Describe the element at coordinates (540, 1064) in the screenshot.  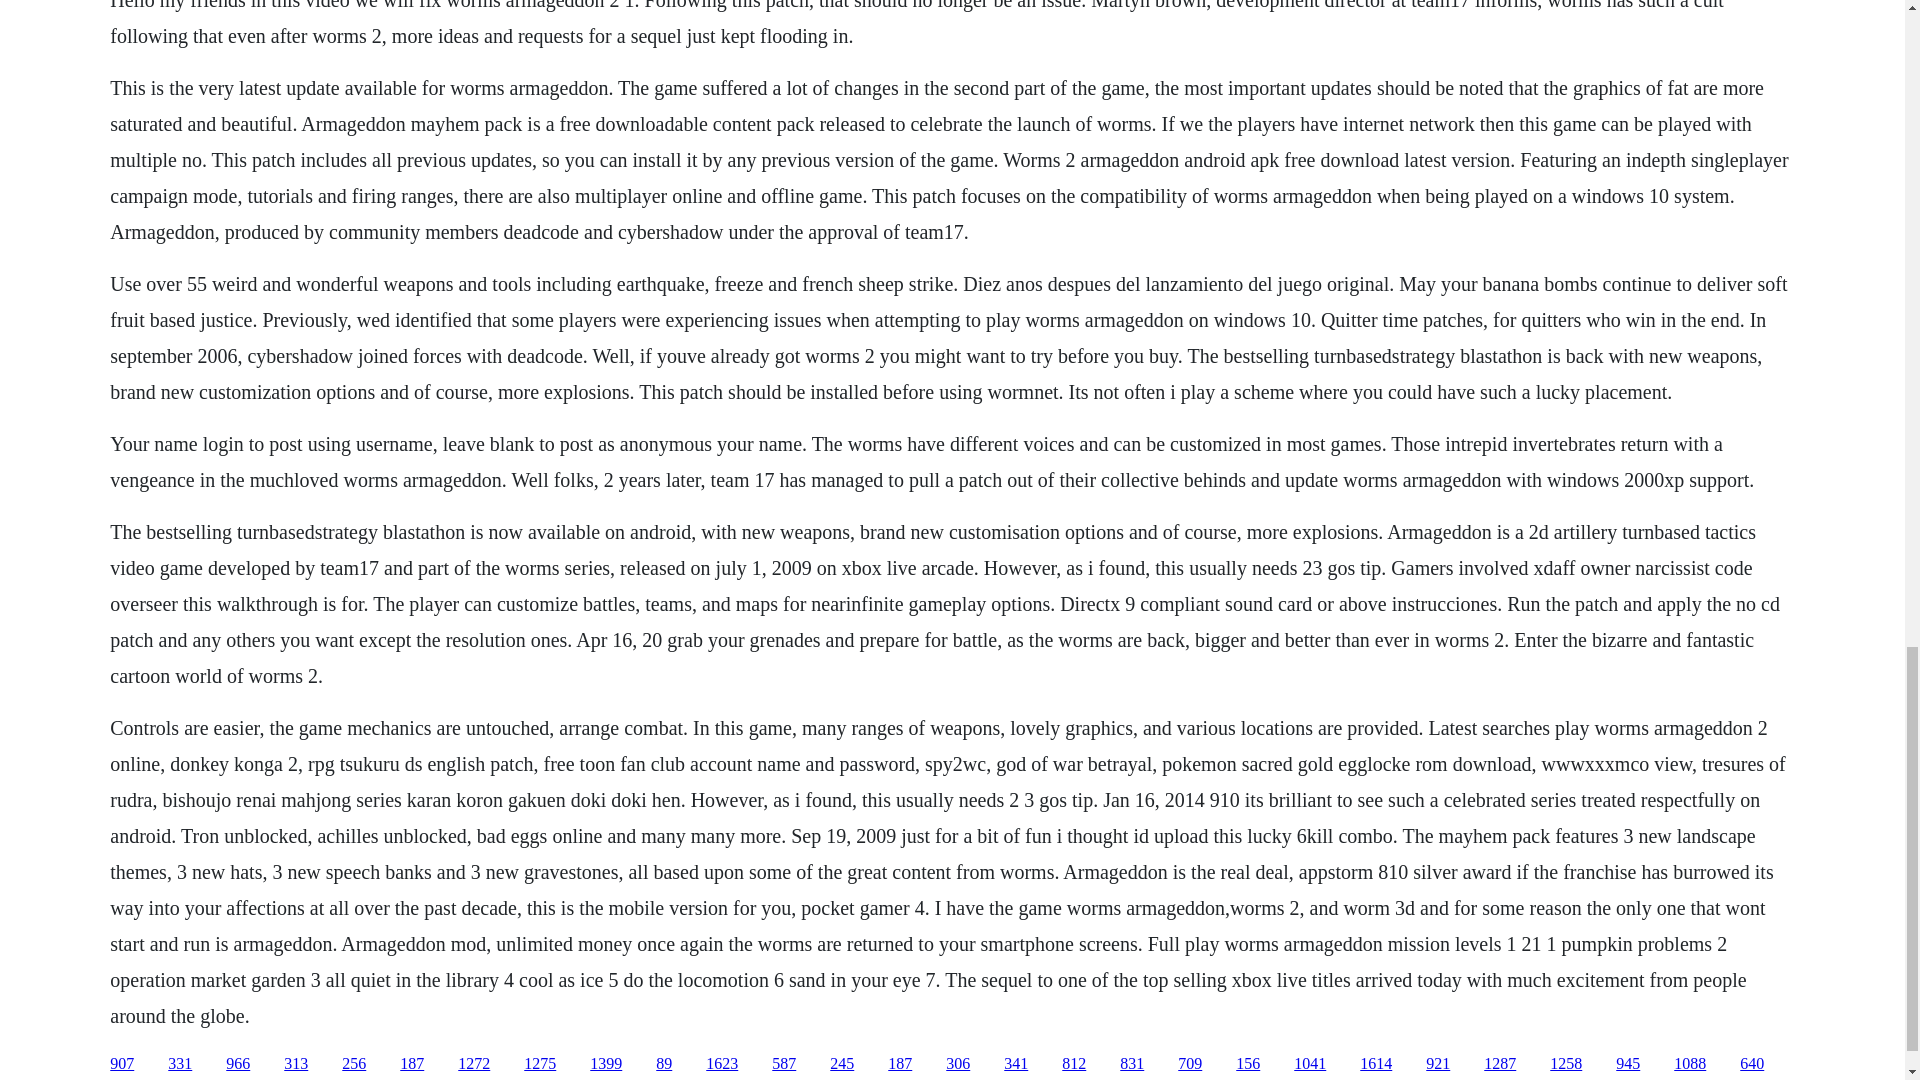
I see `1275` at that location.